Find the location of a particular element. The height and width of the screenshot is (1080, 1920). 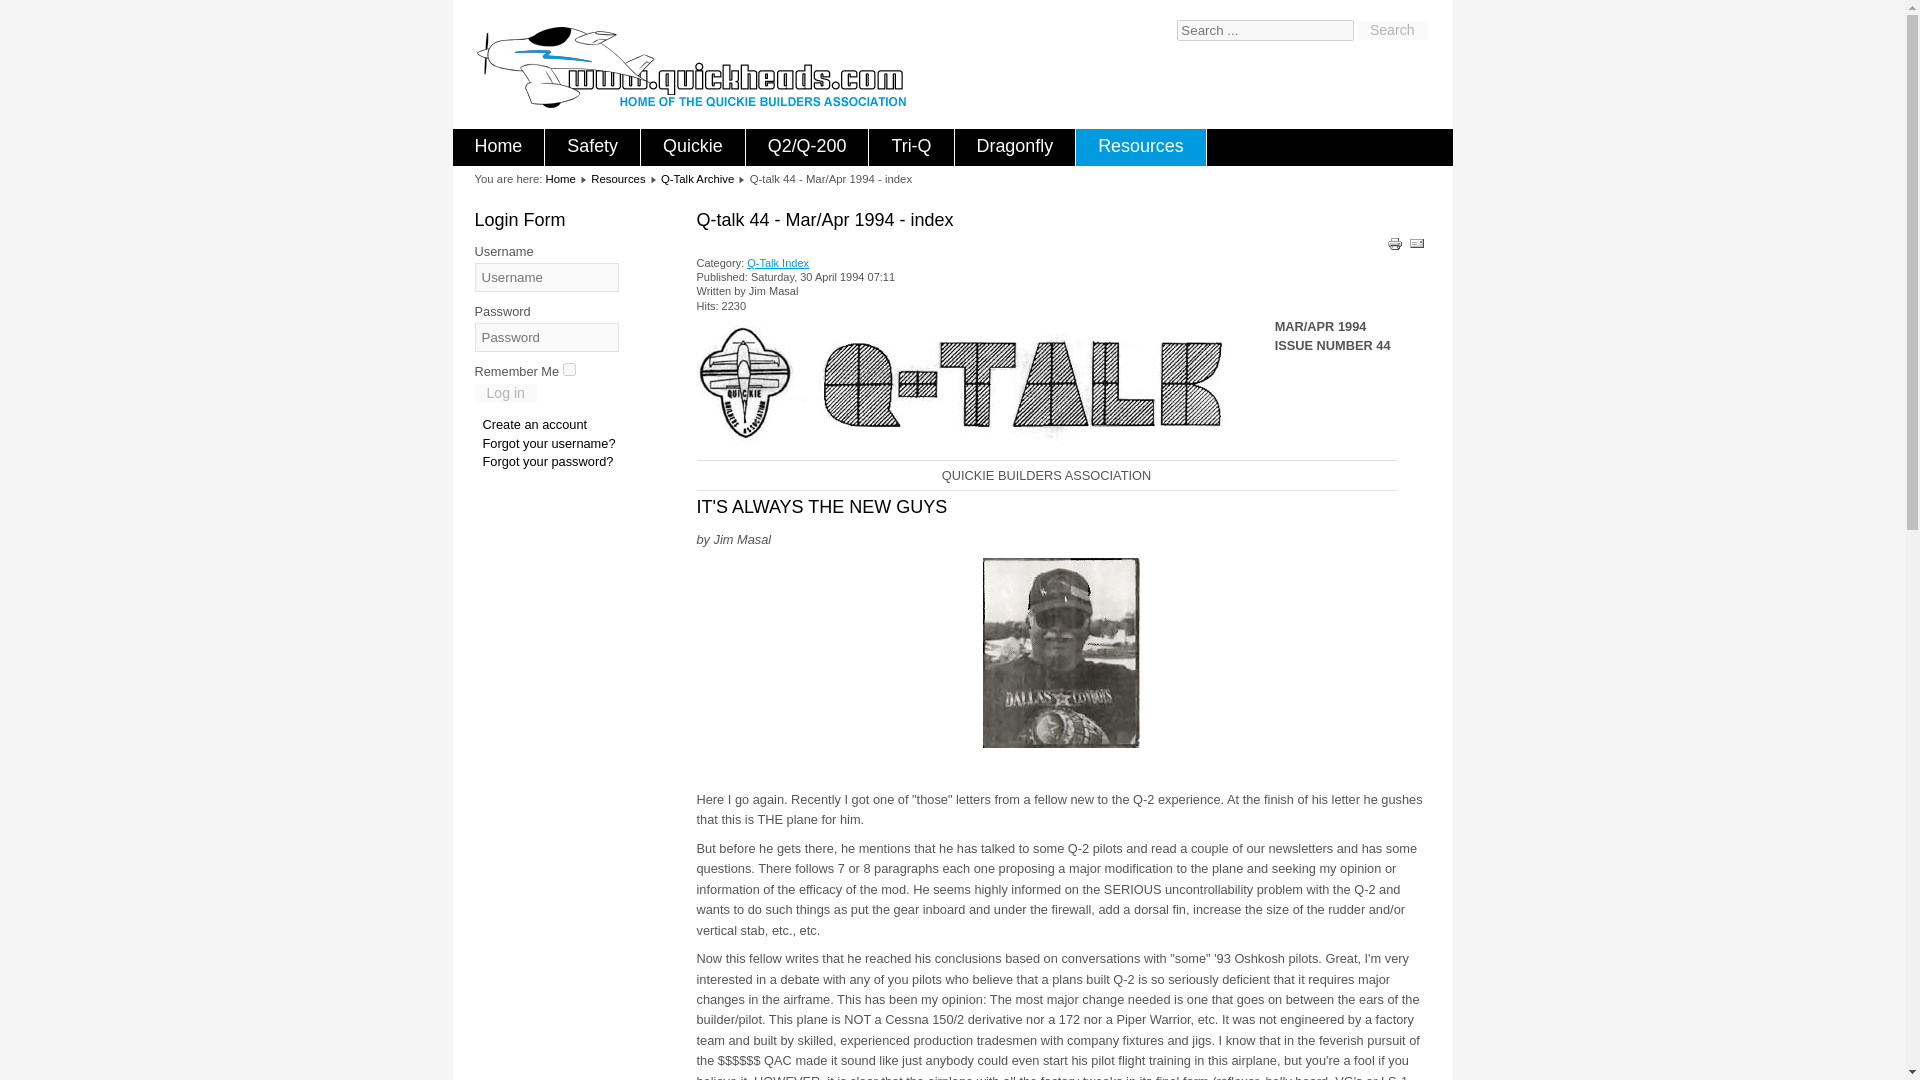

Log in is located at coordinates (504, 393).